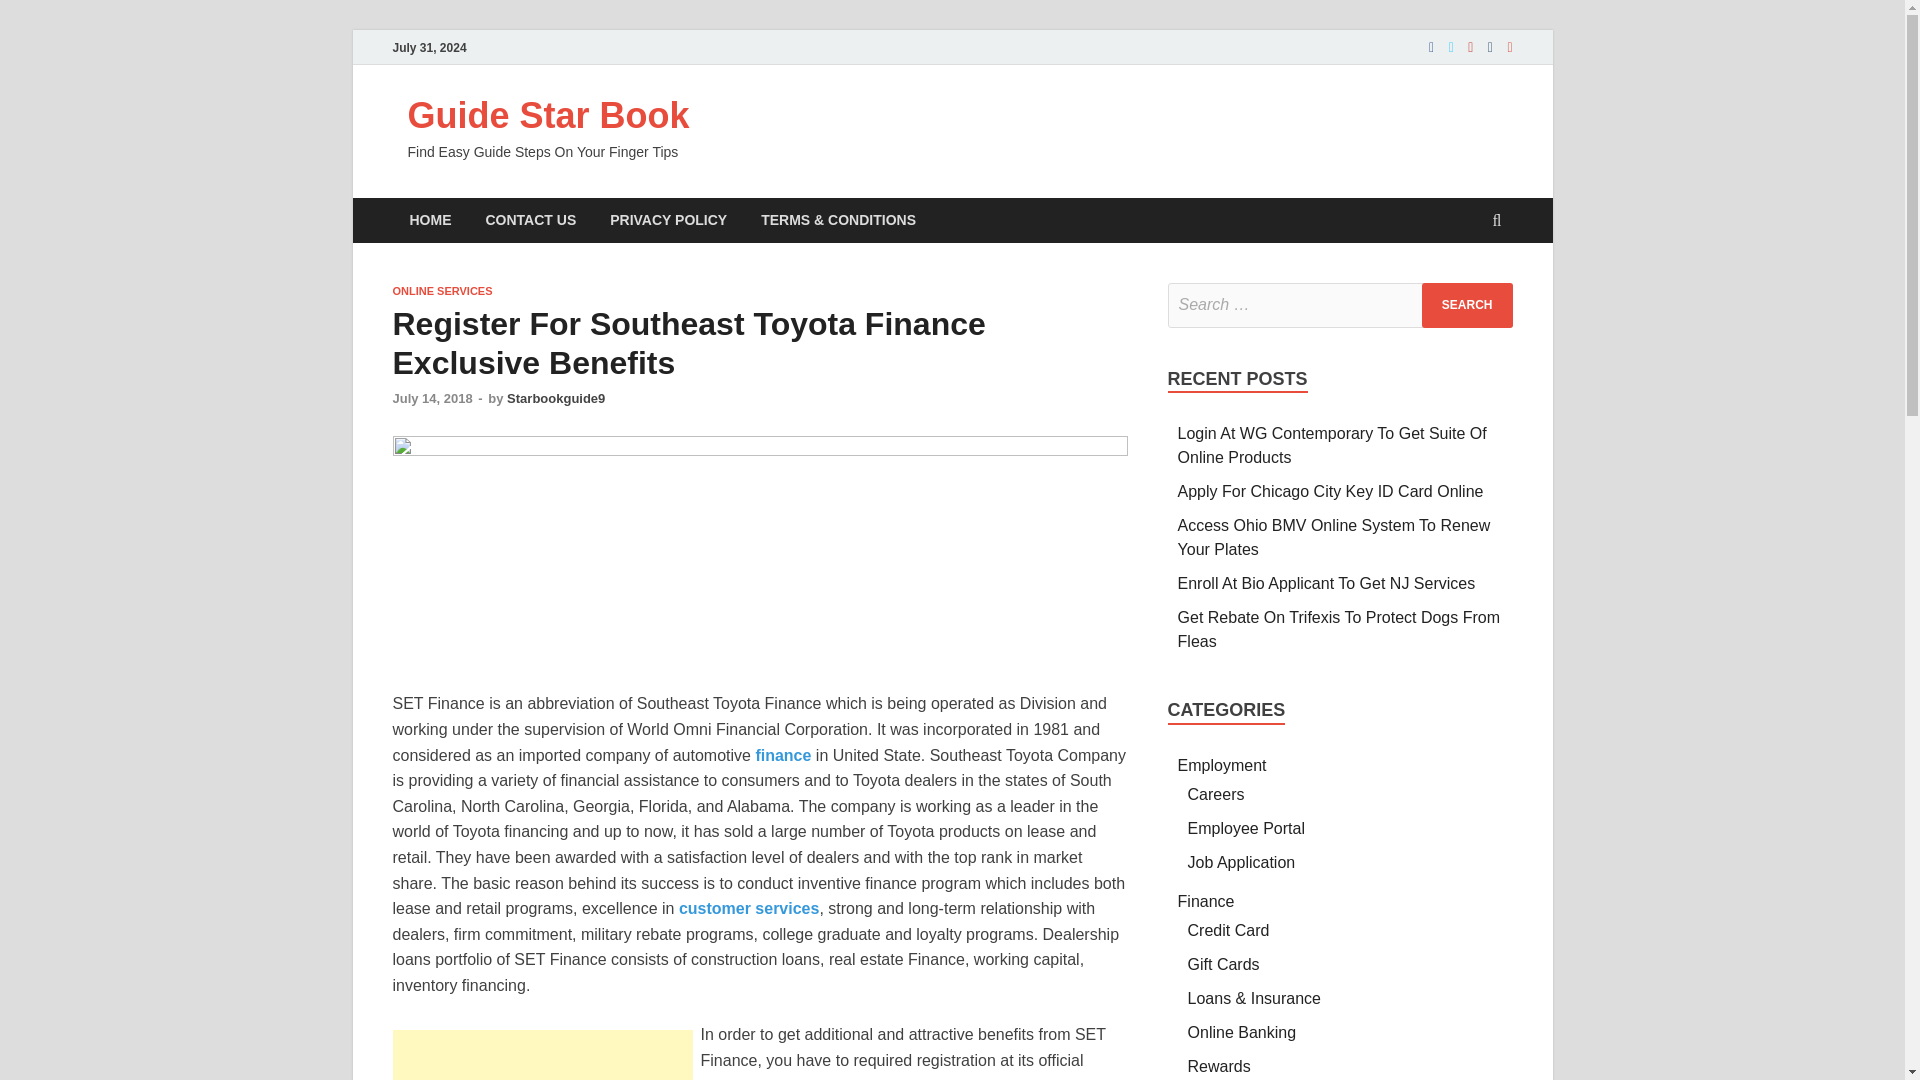 The height and width of the screenshot is (1080, 1920). Describe the element at coordinates (1331, 491) in the screenshot. I see `Apply For Chicago City Key ID Card Online` at that location.